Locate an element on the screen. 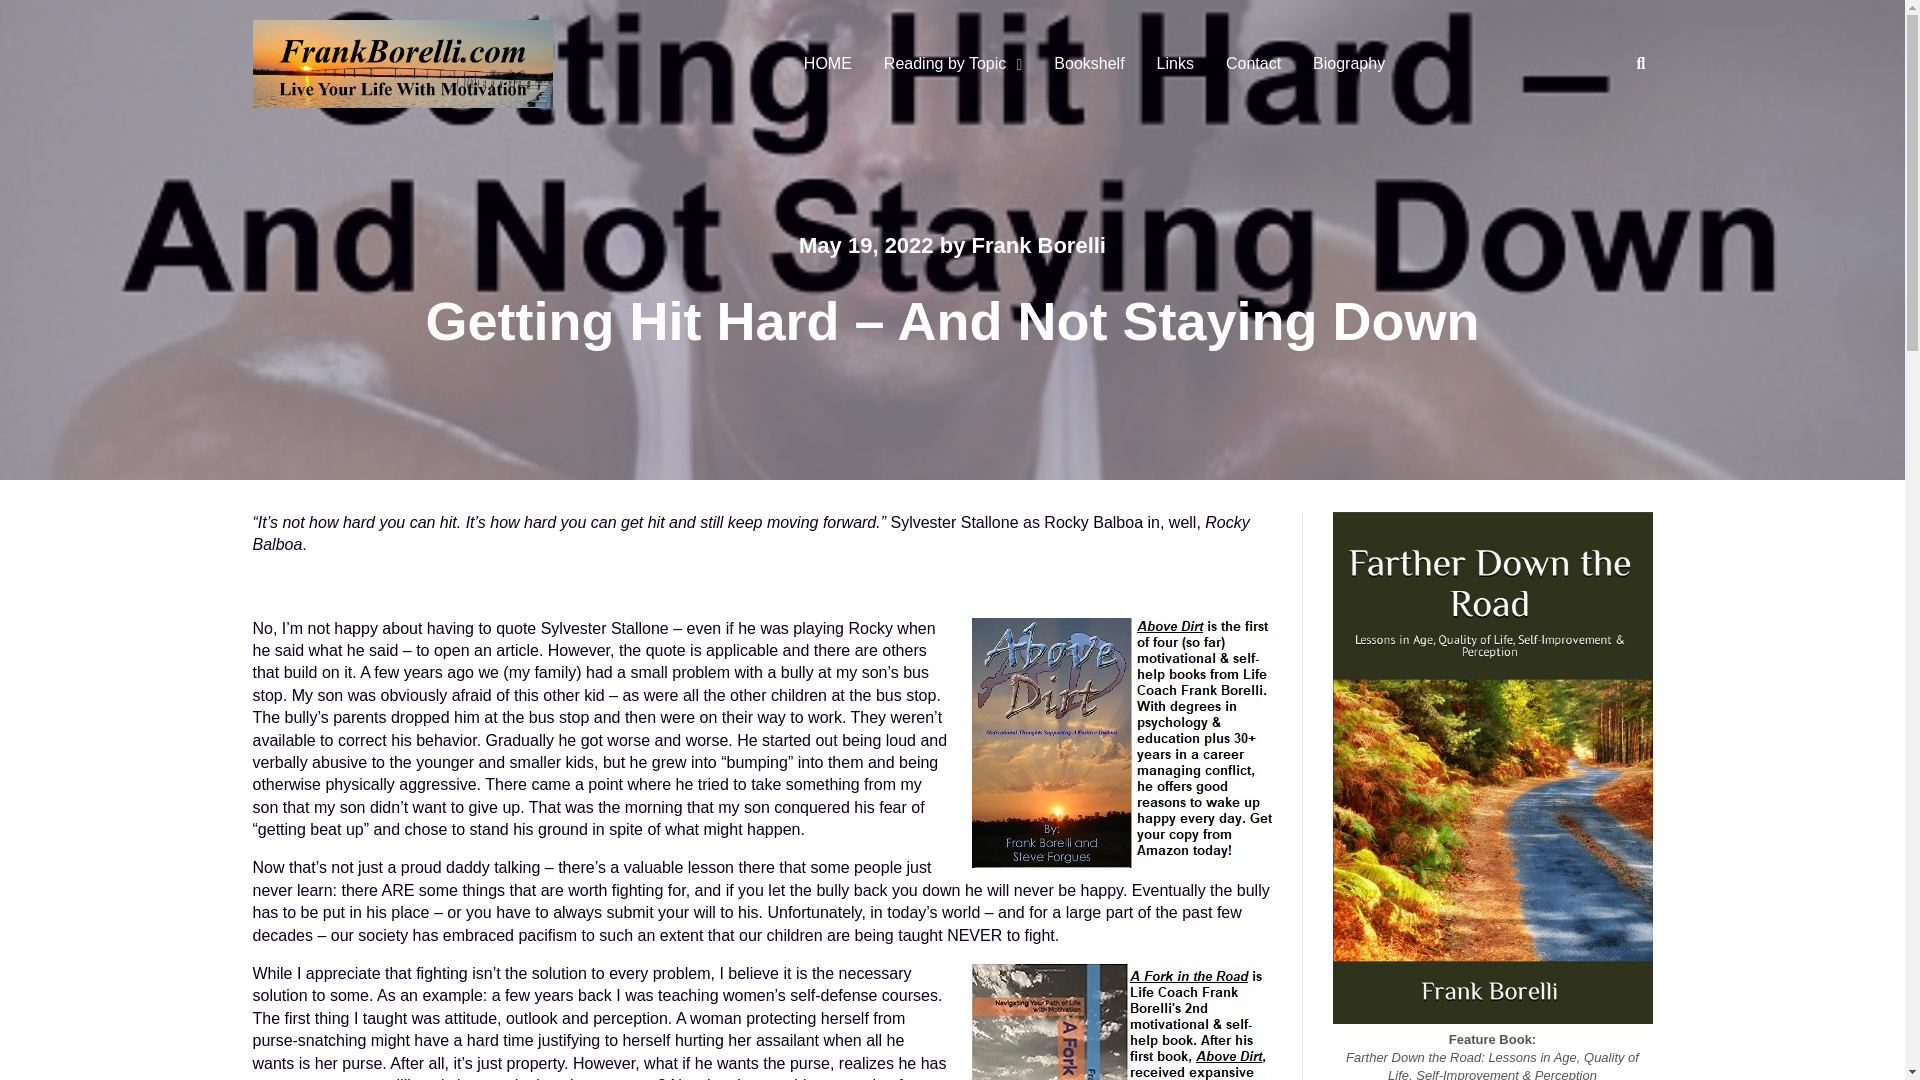 This screenshot has width=1920, height=1080. Search is located at coordinates (1621, 134).